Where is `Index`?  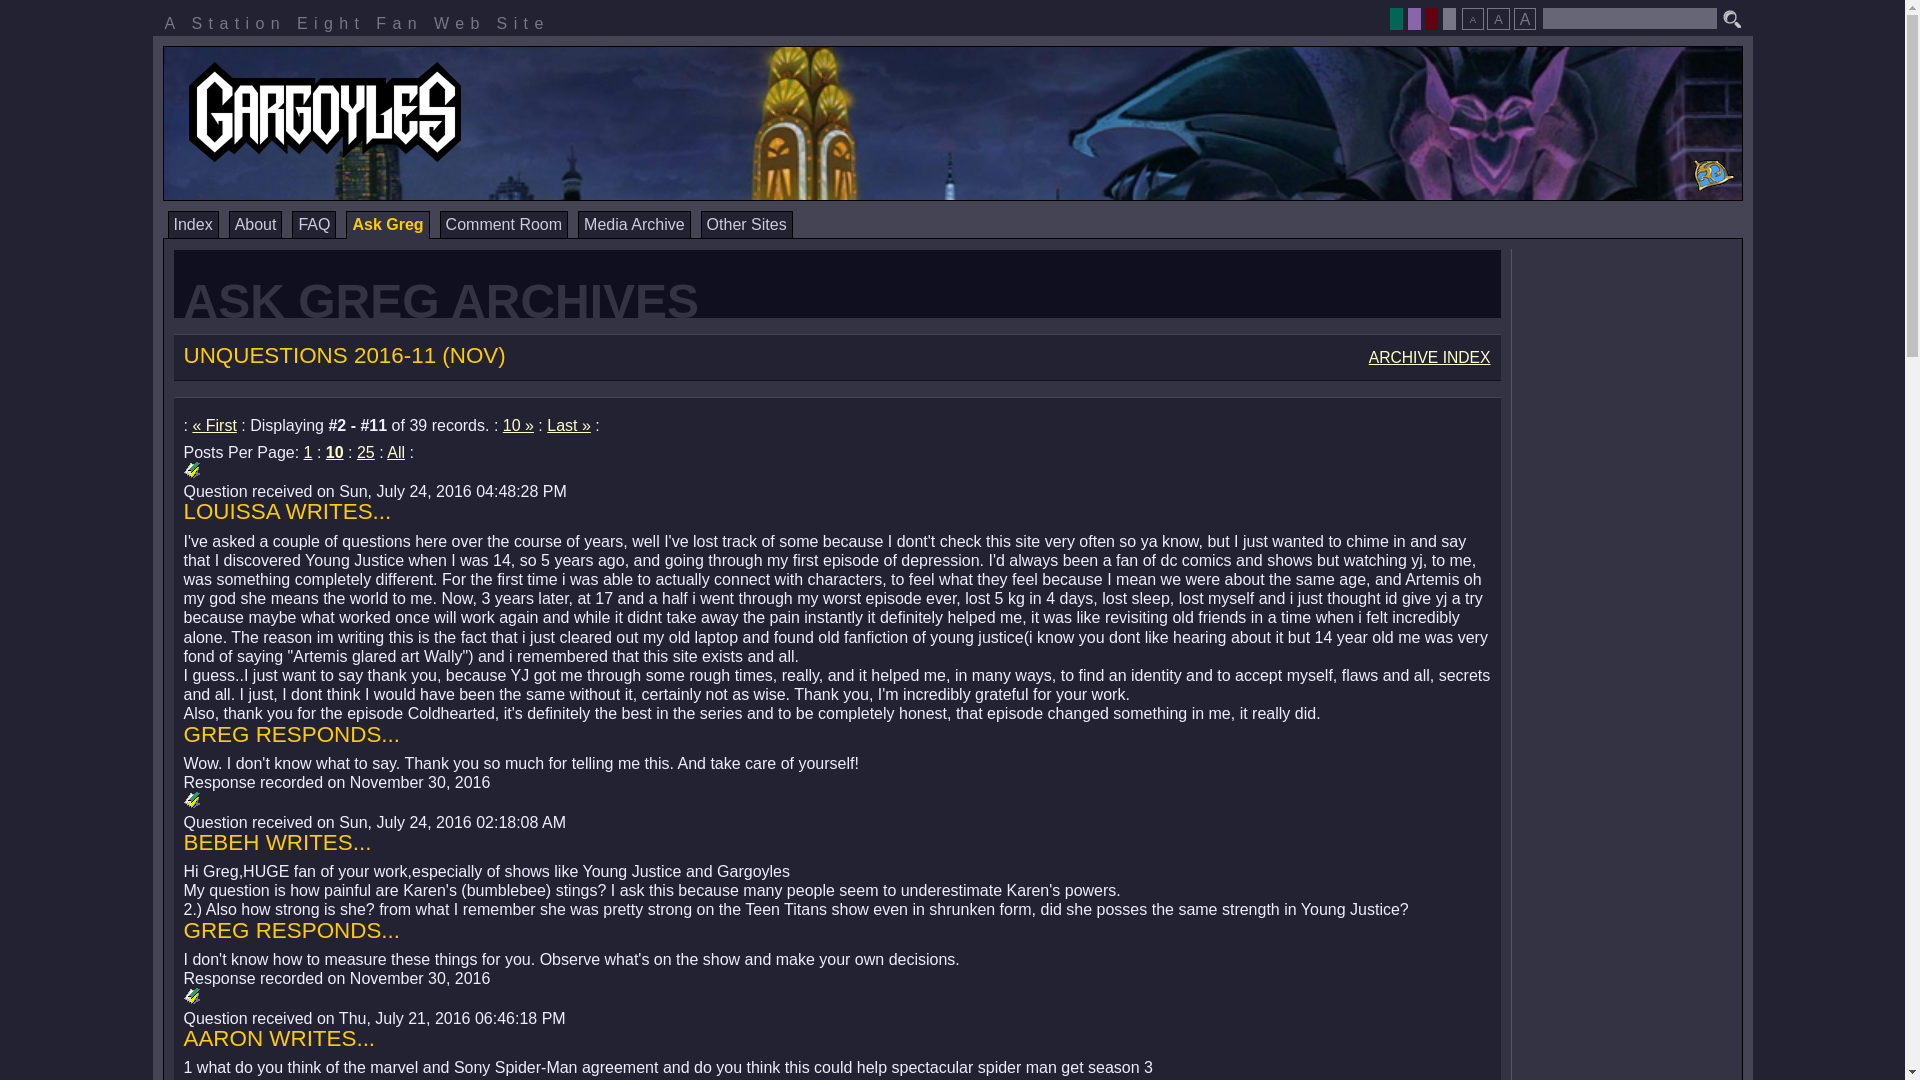 Index is located at coordinates (193, 224).